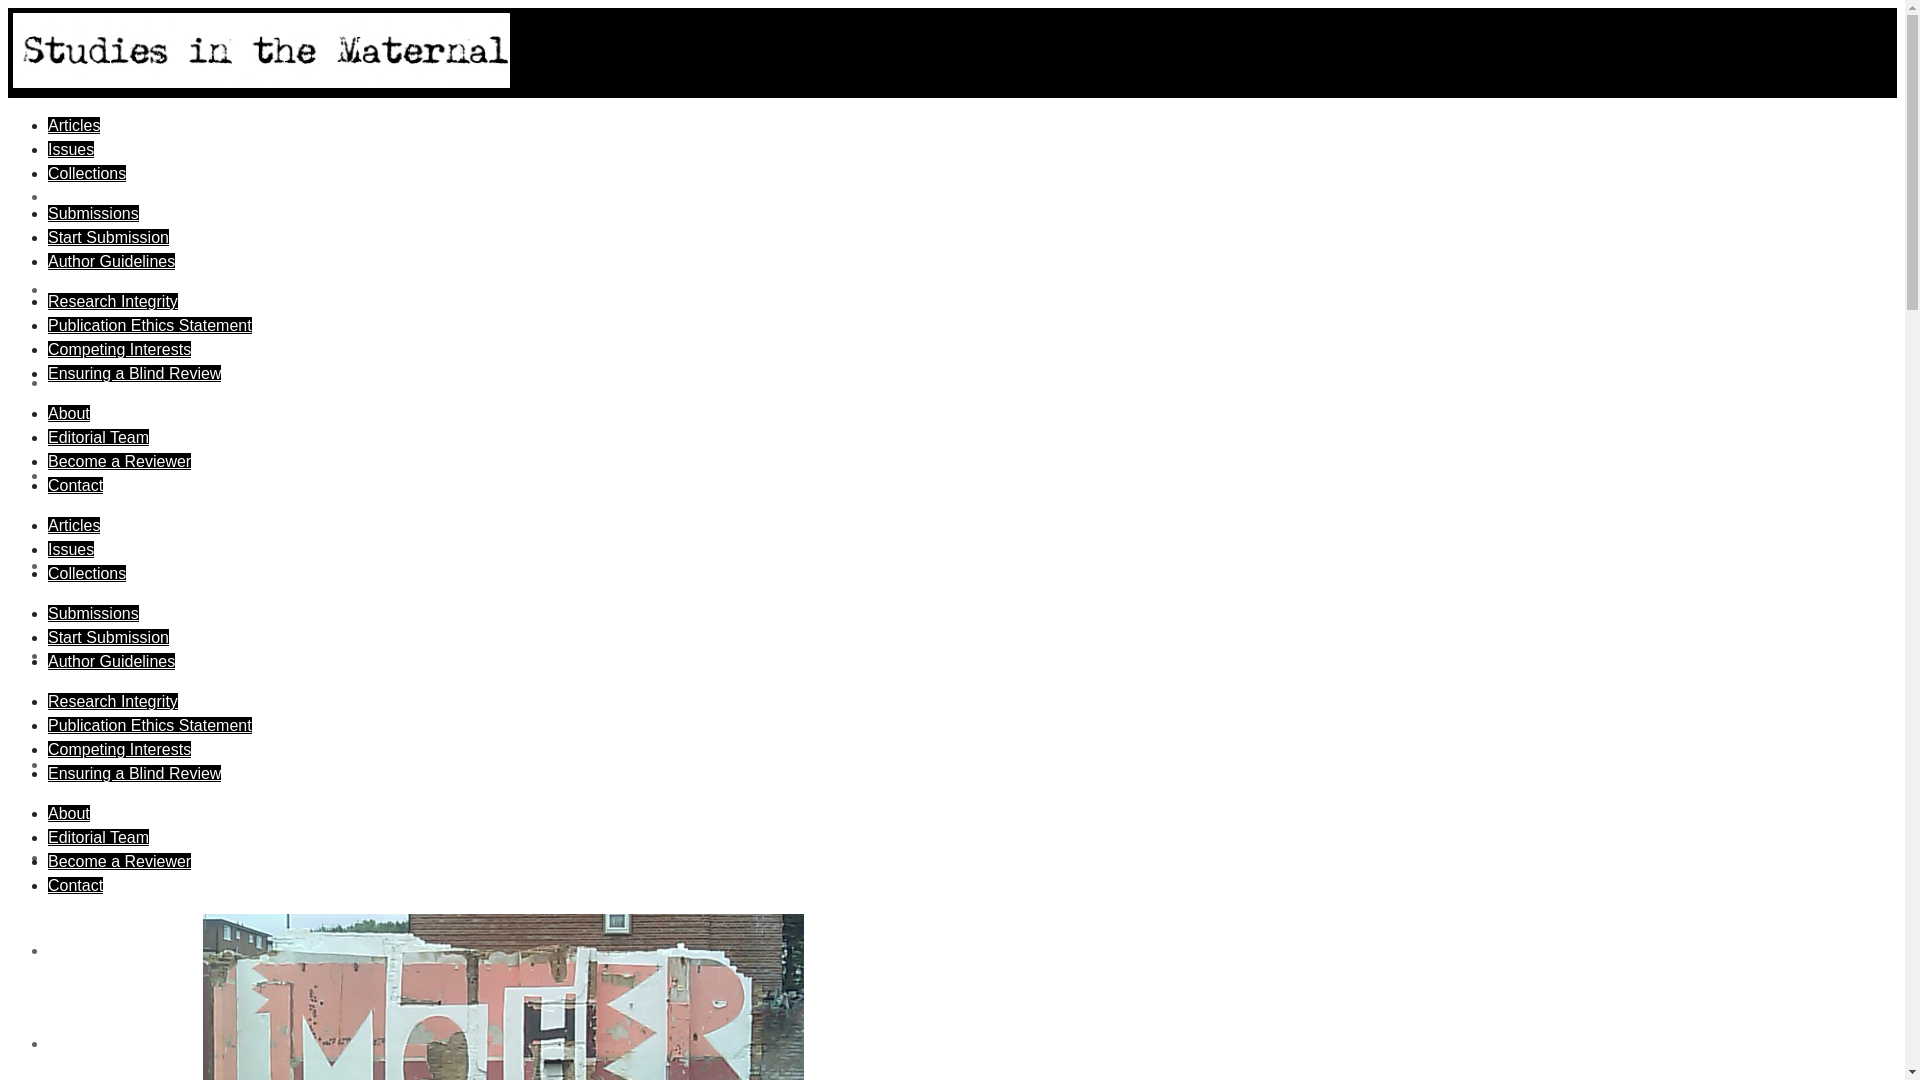  Describe the element at coordinates (69, 812) in the screenshot. I see `About` at that location.